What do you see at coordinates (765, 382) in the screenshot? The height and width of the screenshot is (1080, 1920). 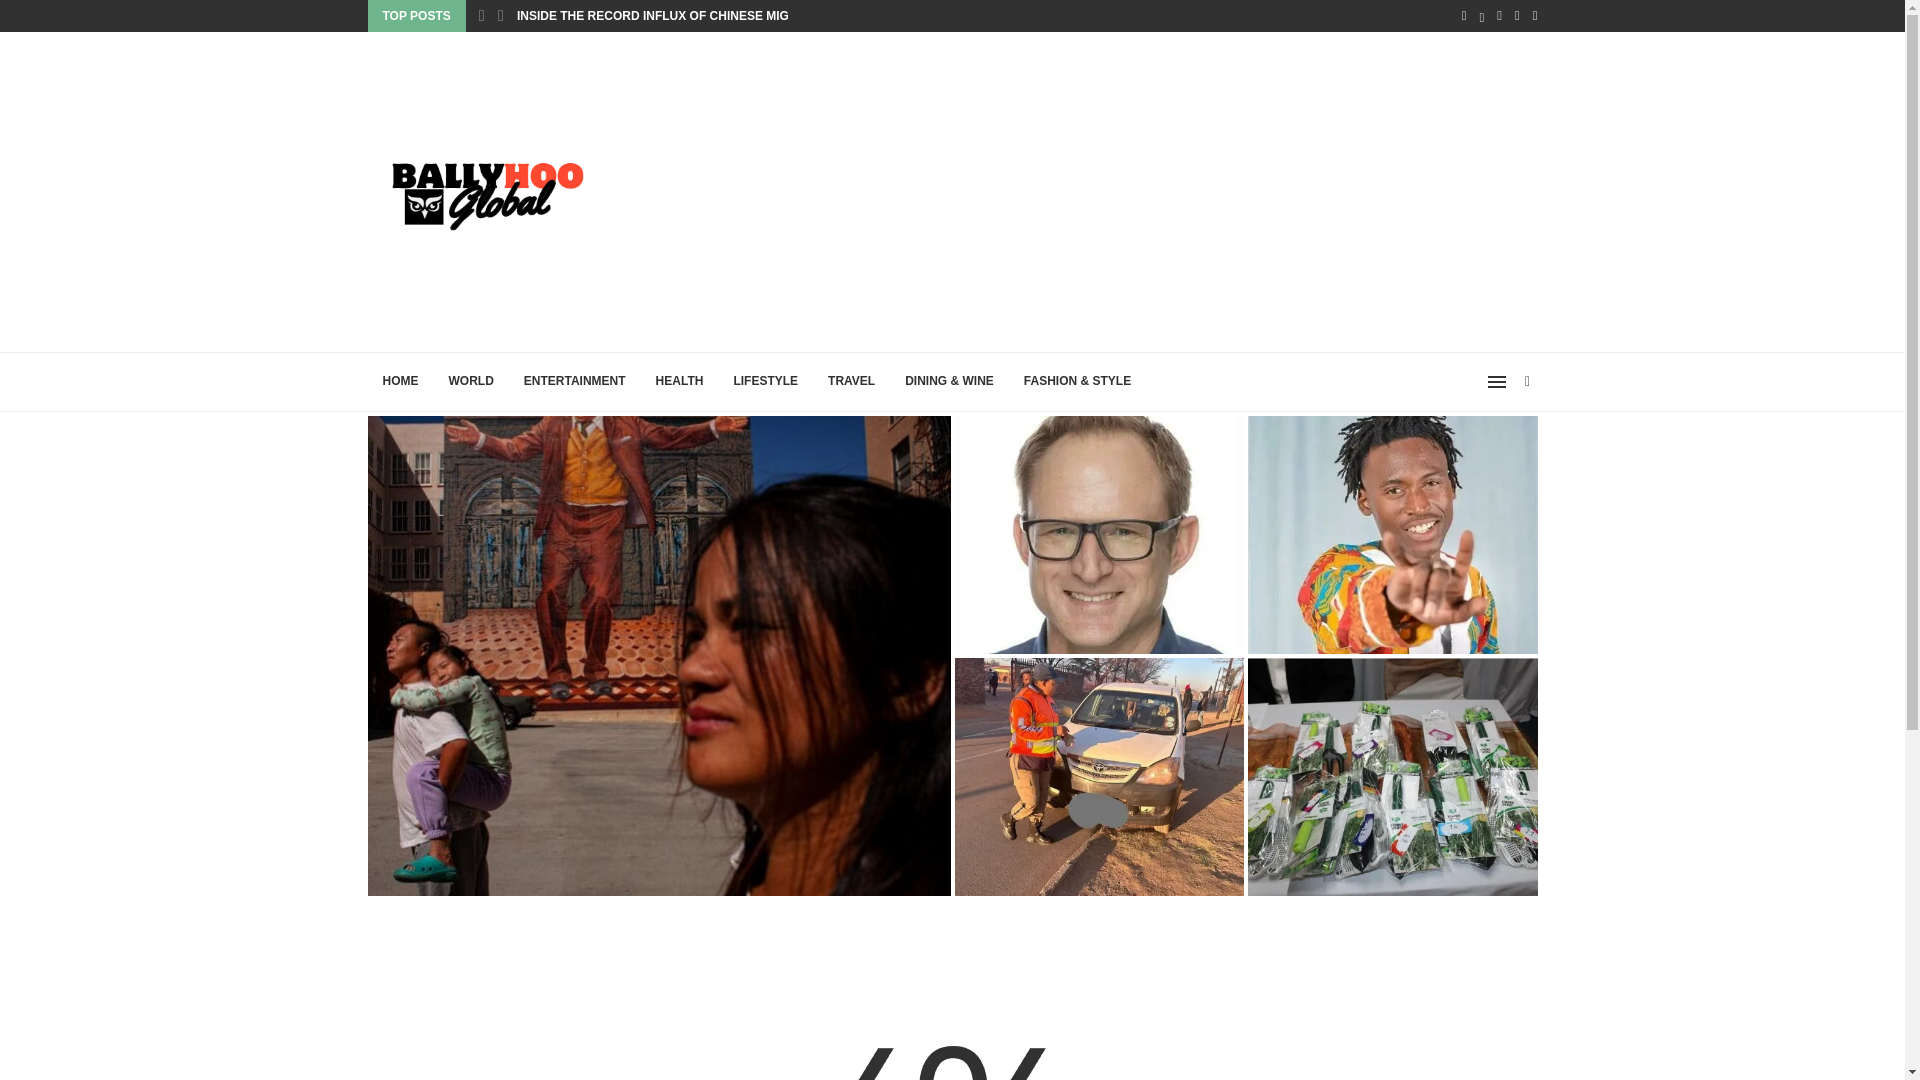 I see `LIFESTYLE` at bounding box center [765, 382].